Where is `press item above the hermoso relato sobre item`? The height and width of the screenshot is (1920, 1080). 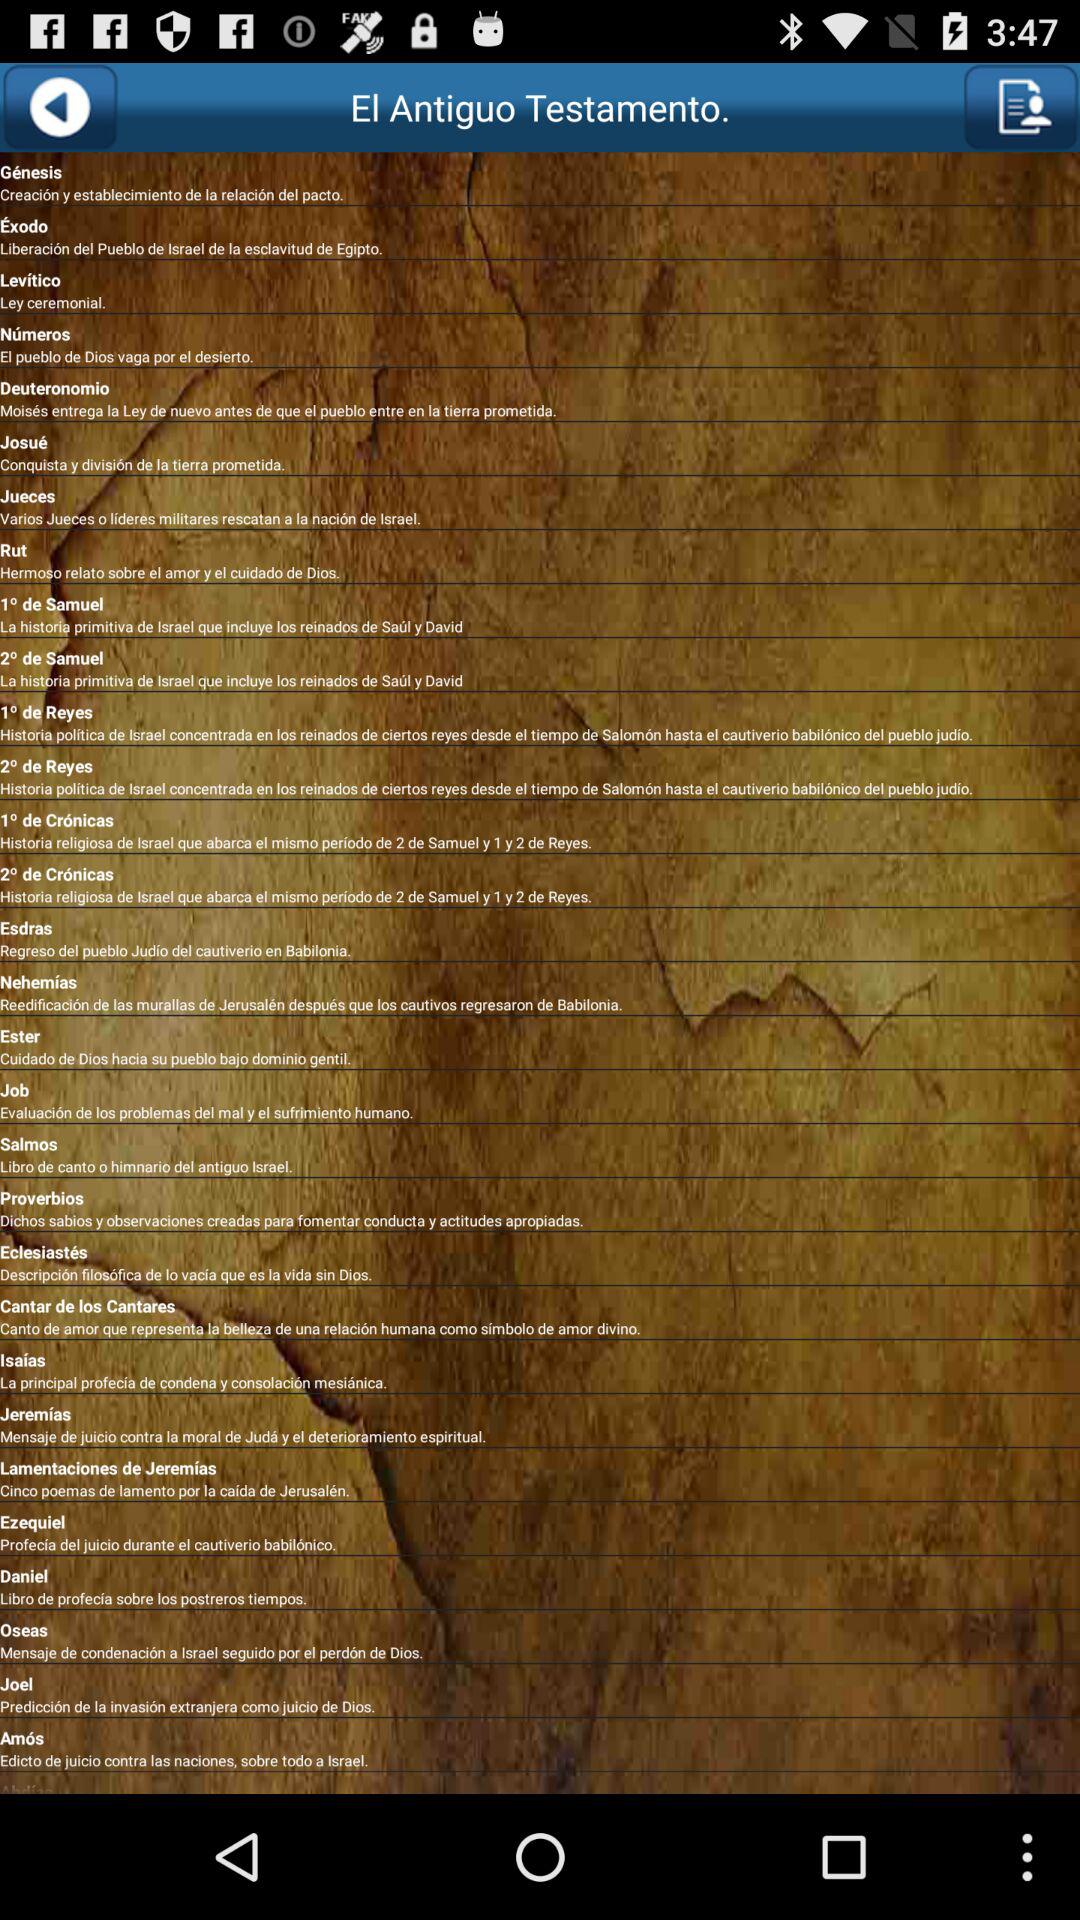 press item above the hermoso relato sobre item is located at coordinates (540, 546).